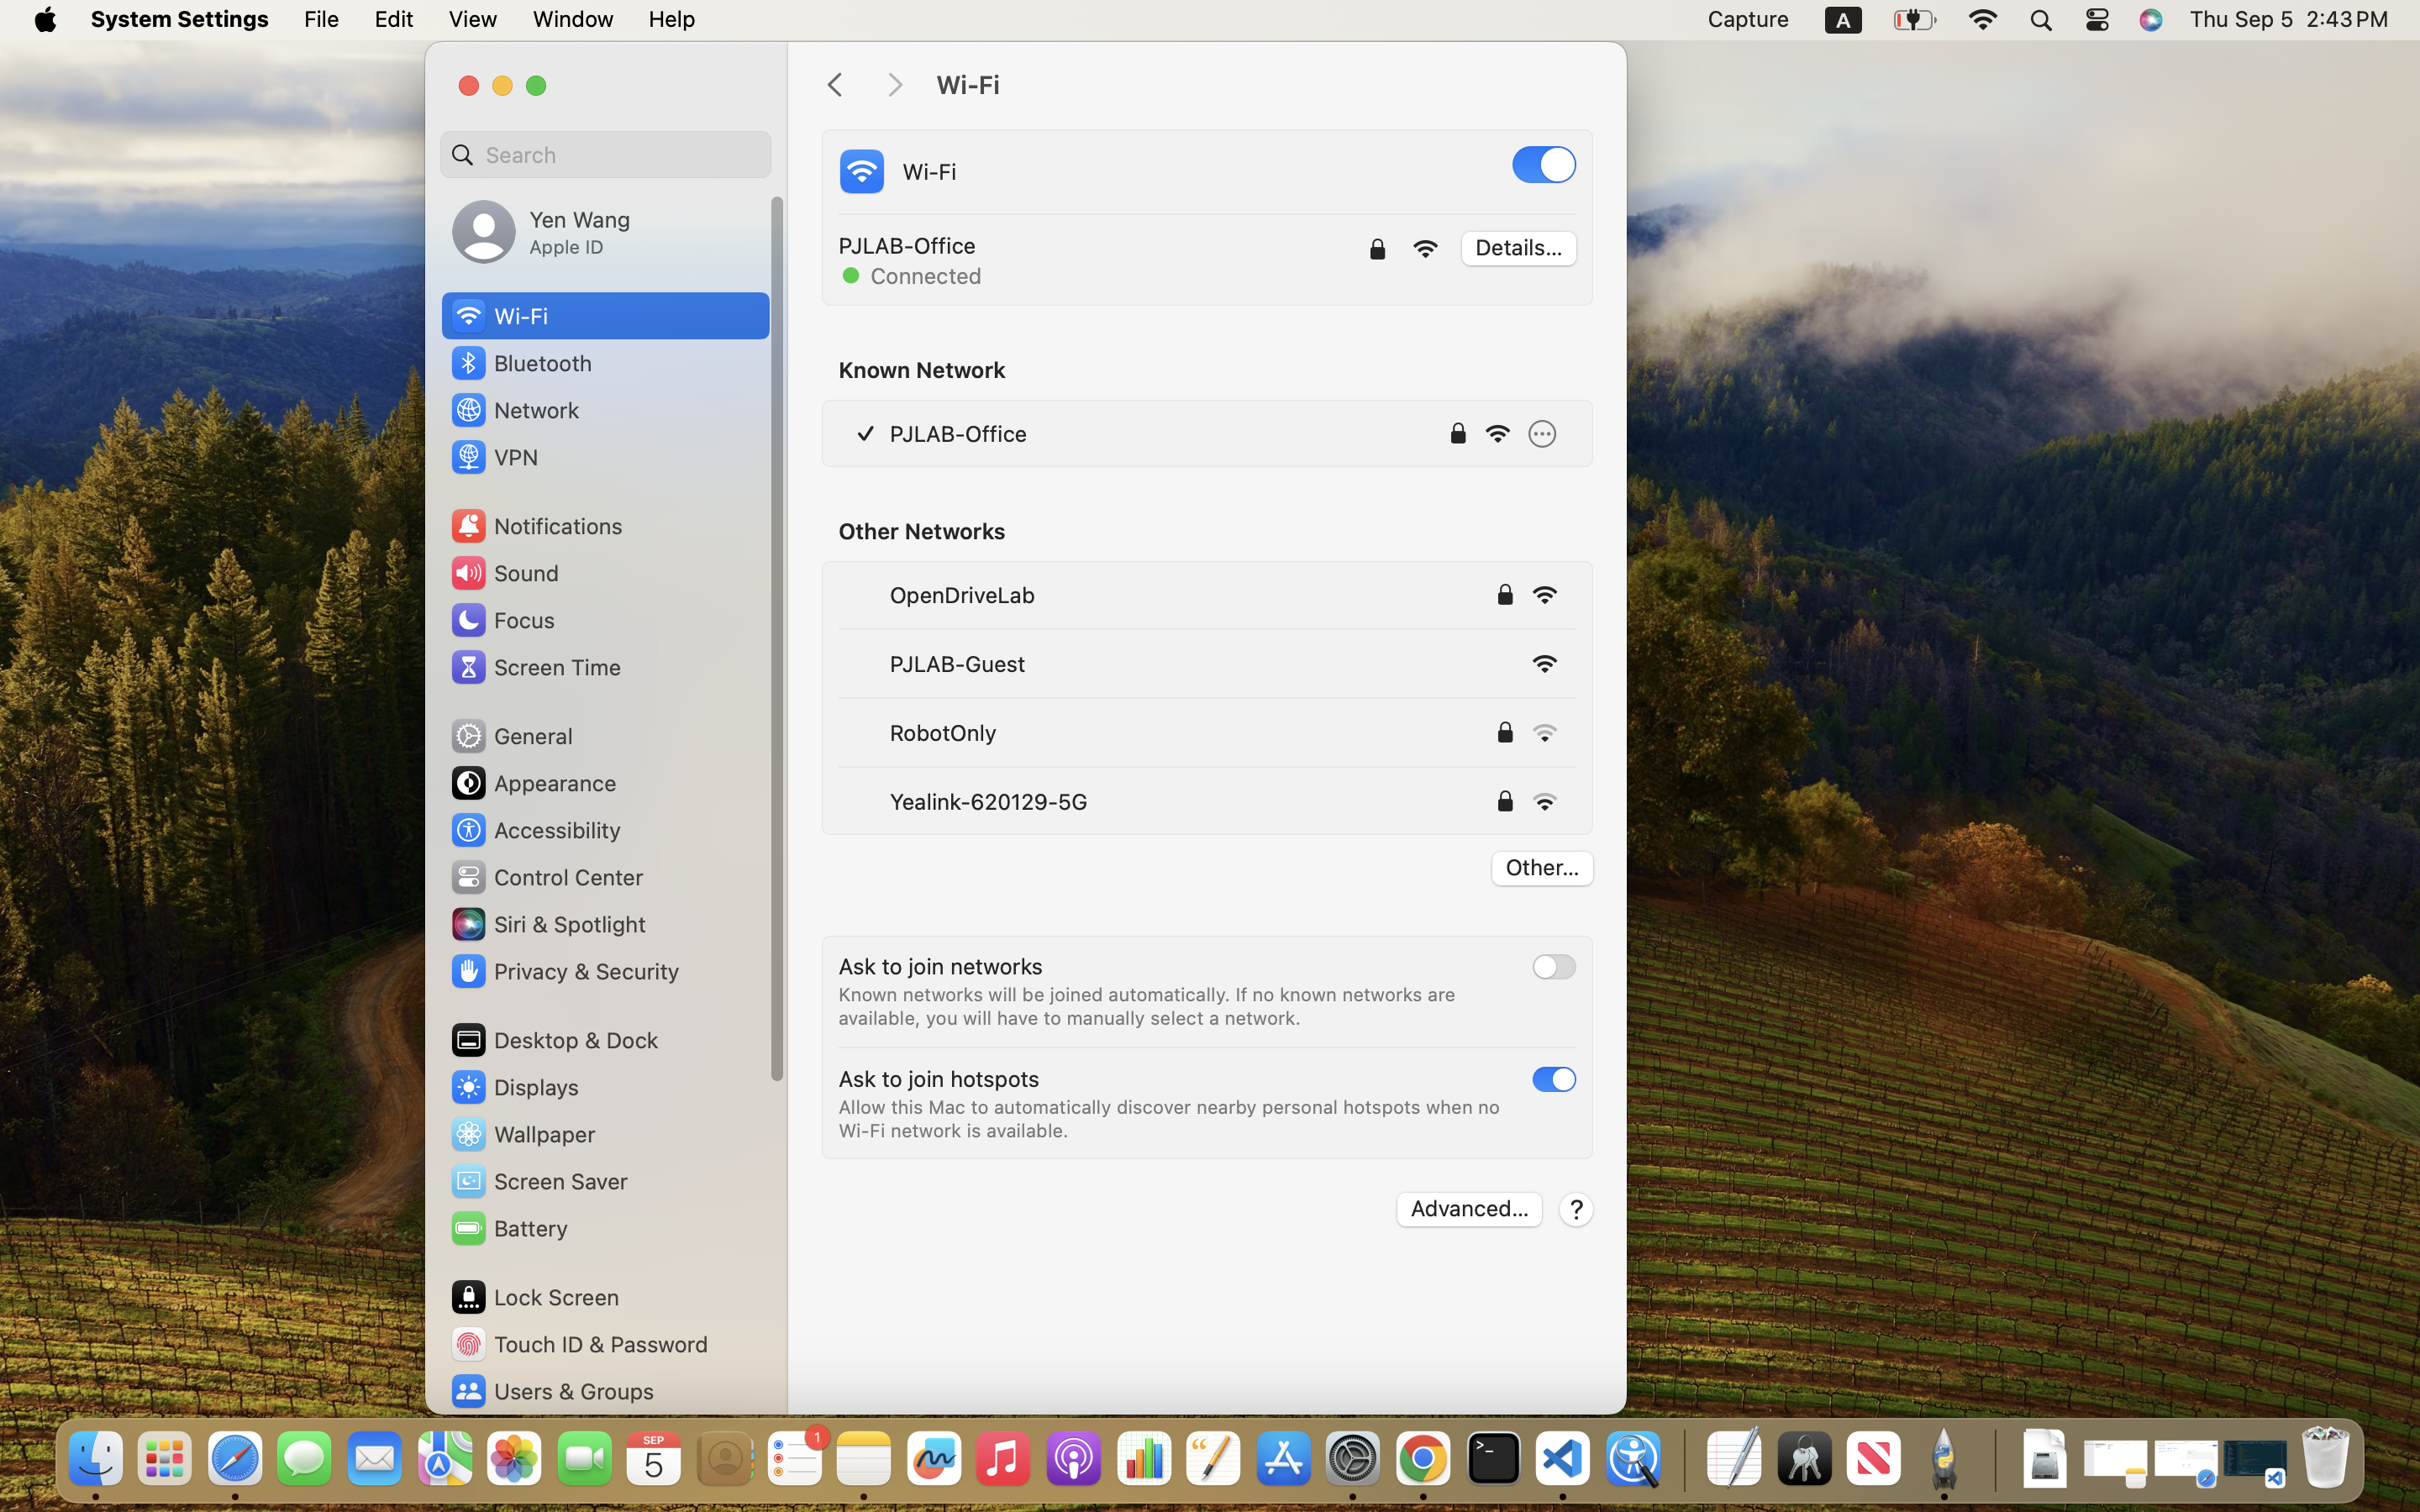 Image resolution: width=2420 pixels, height=1512 pixels. What do you see at coordinates (534, 830) in the screenshot?
I see `Accessibility` at bounding box center [534, 830].